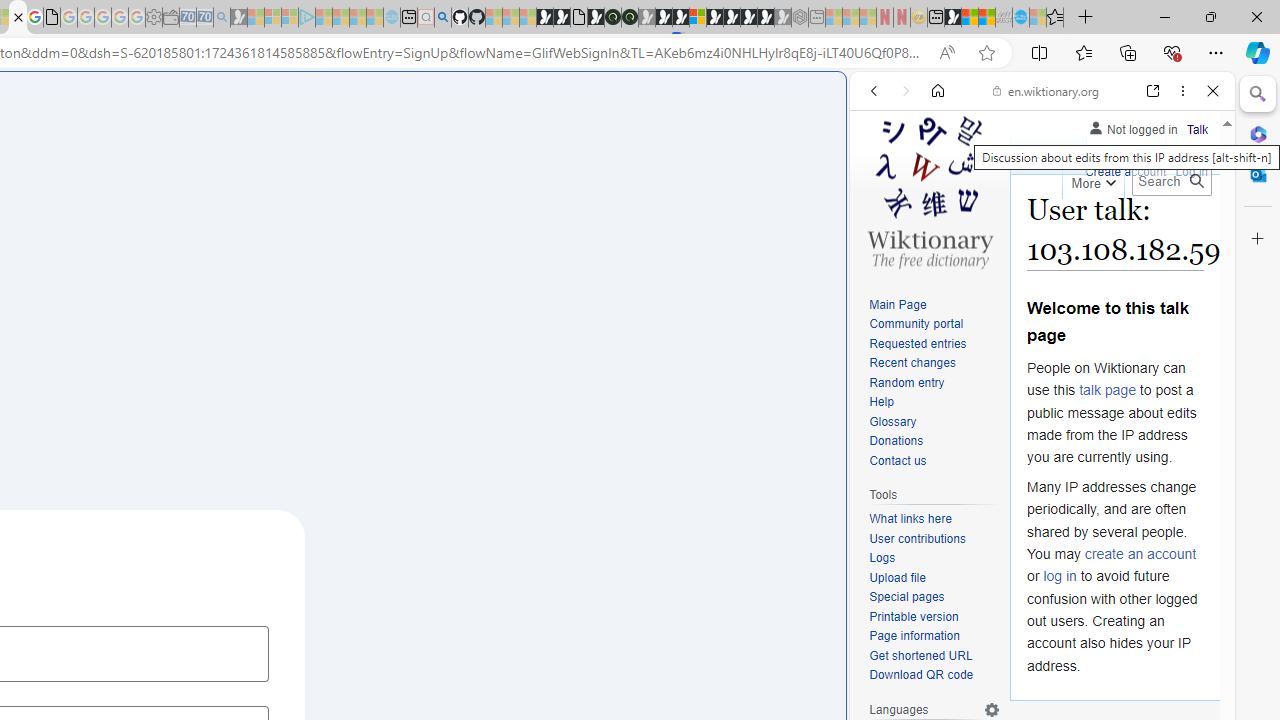 Image resolution: width=1280 pixels, height=720 pixels. I want to click on Download QR code, so click(934, 676).